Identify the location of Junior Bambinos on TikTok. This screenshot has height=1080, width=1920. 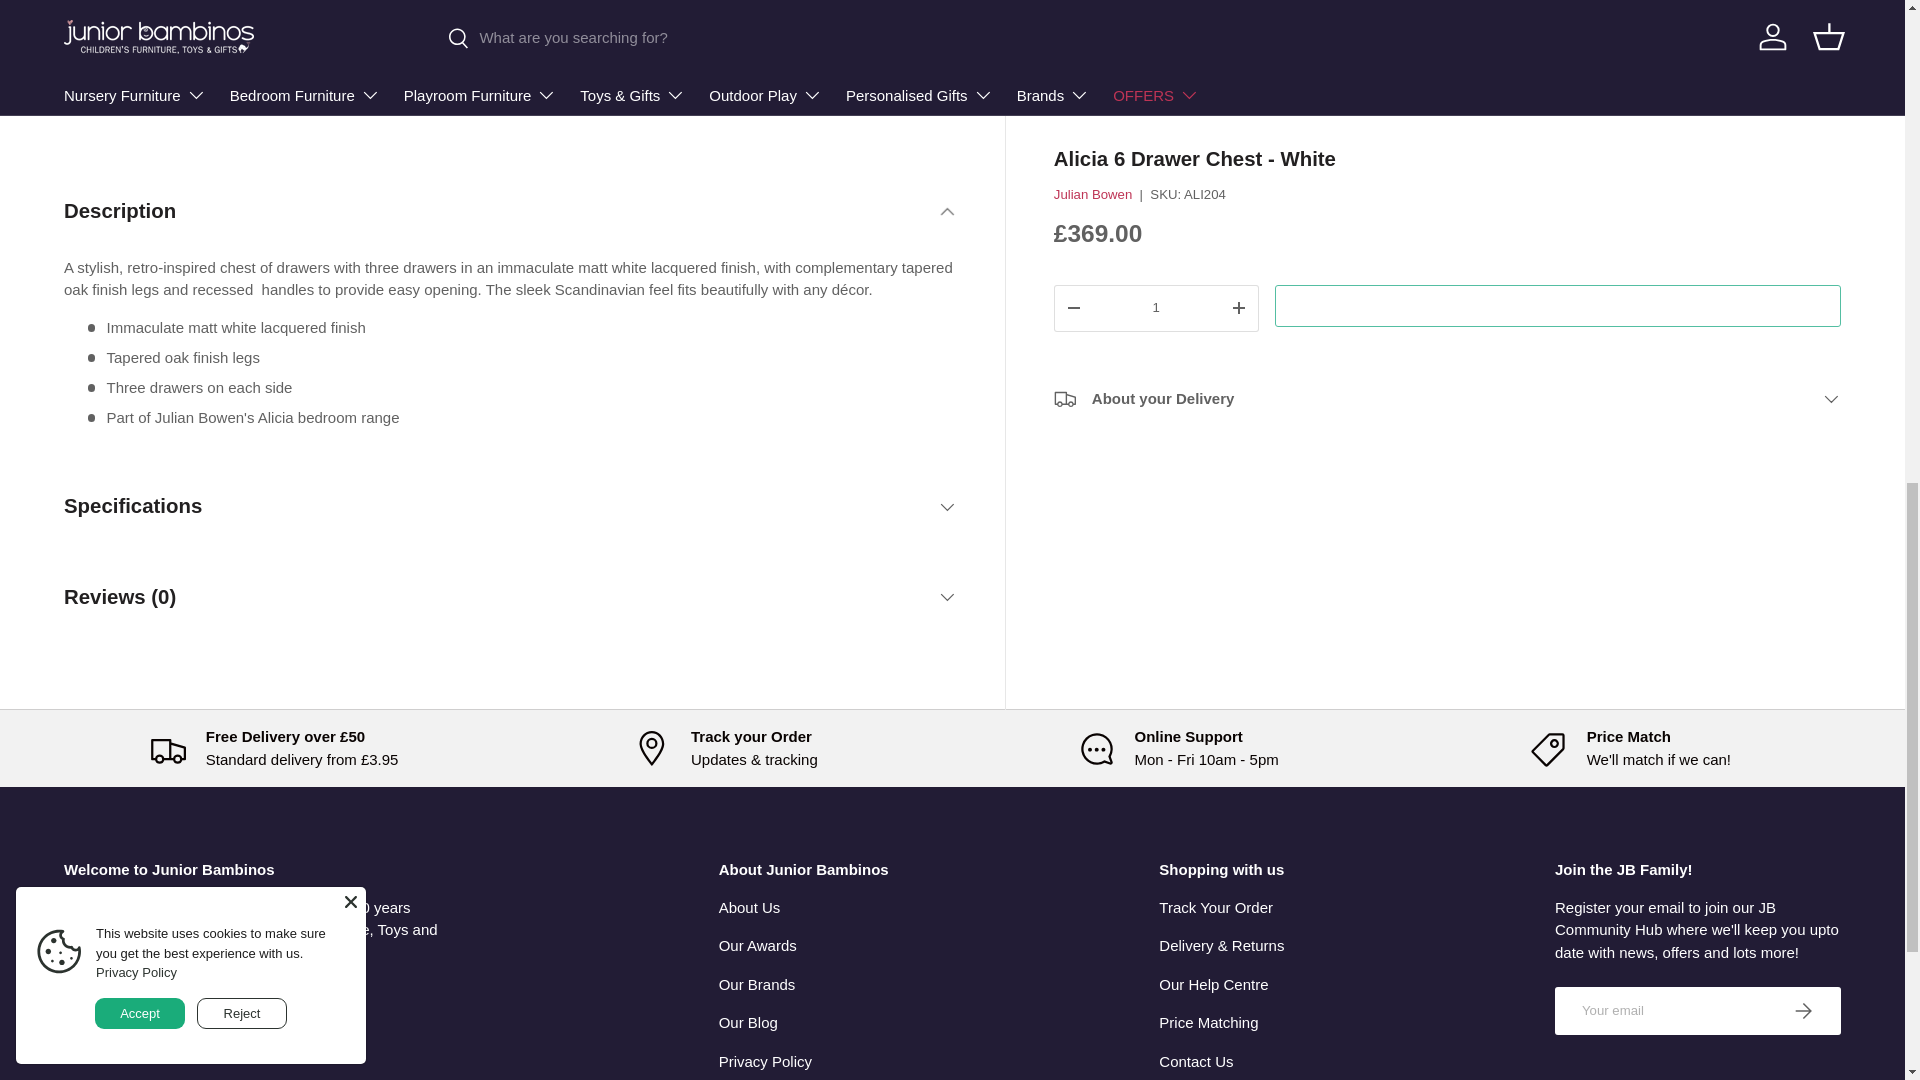
(208, 1004).